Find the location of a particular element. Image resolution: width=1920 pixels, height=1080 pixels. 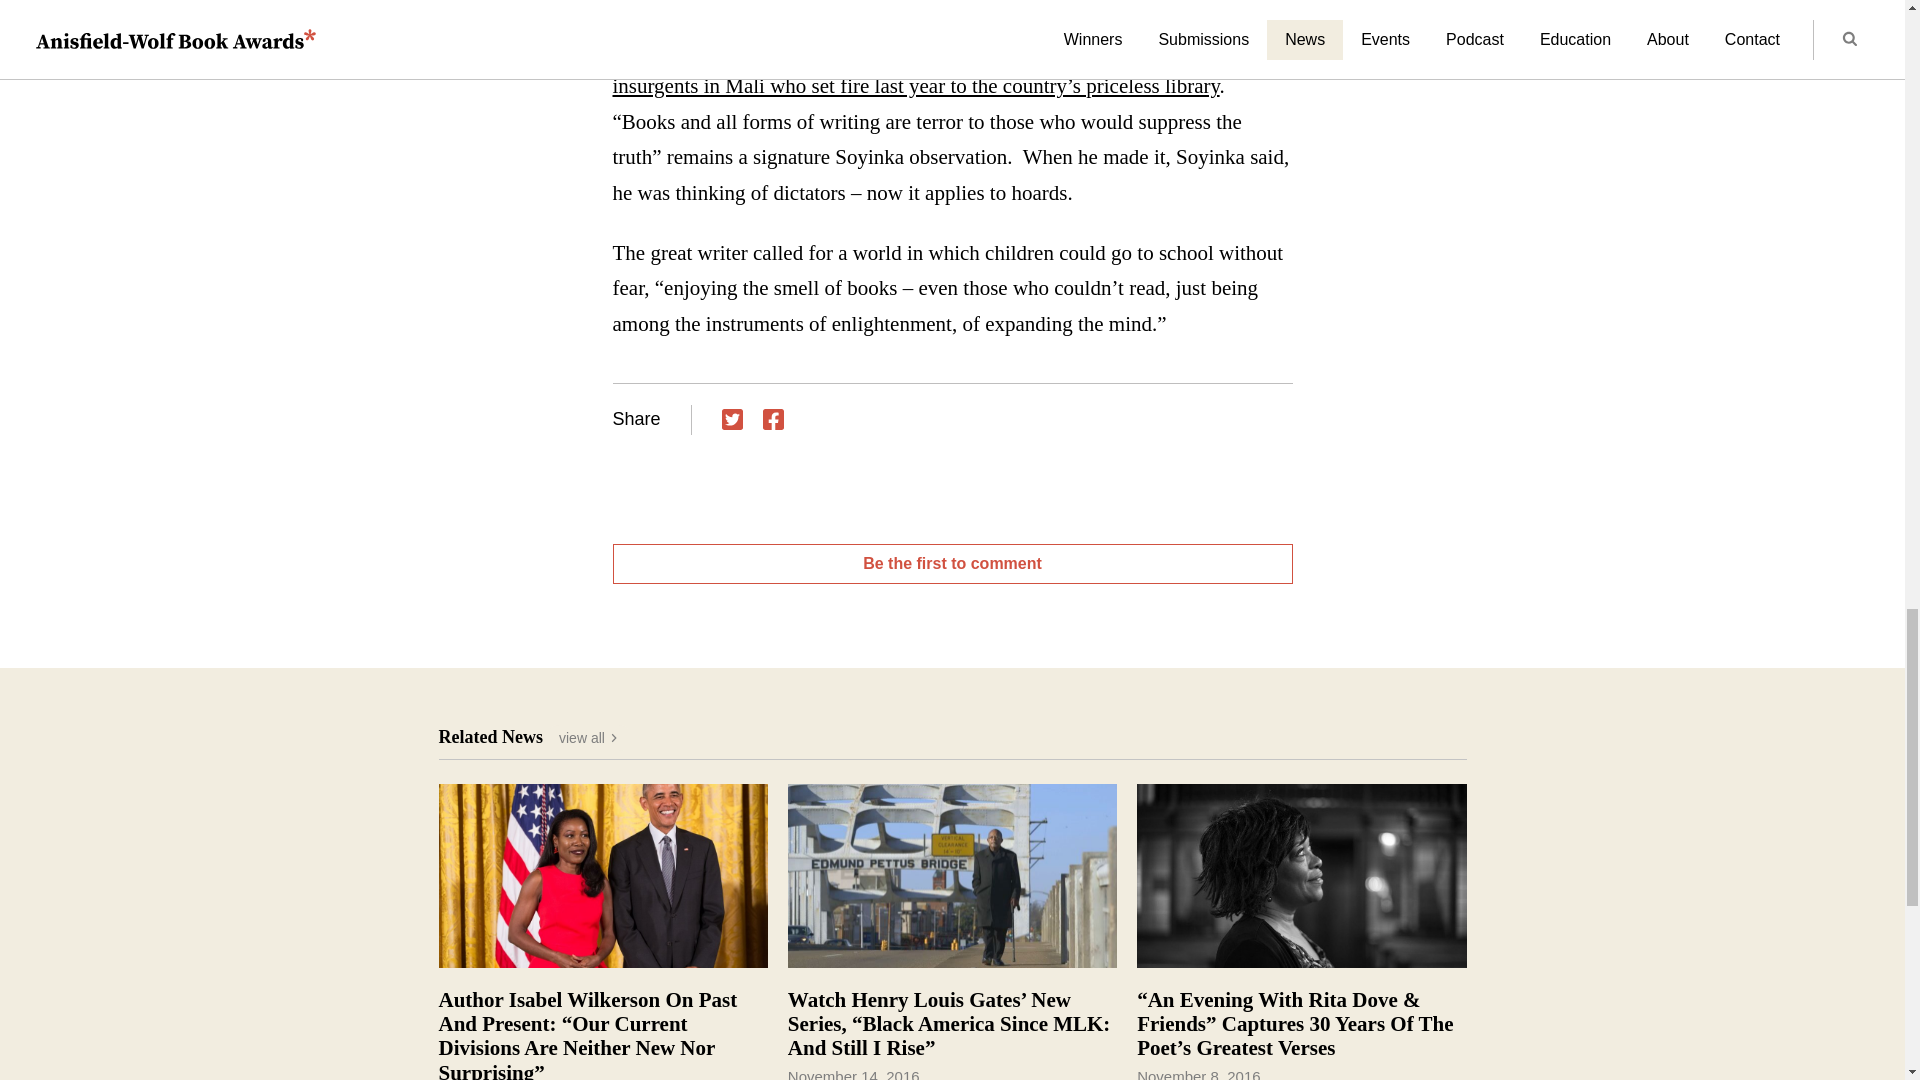

Twitter is located at coordinates (732, 419).